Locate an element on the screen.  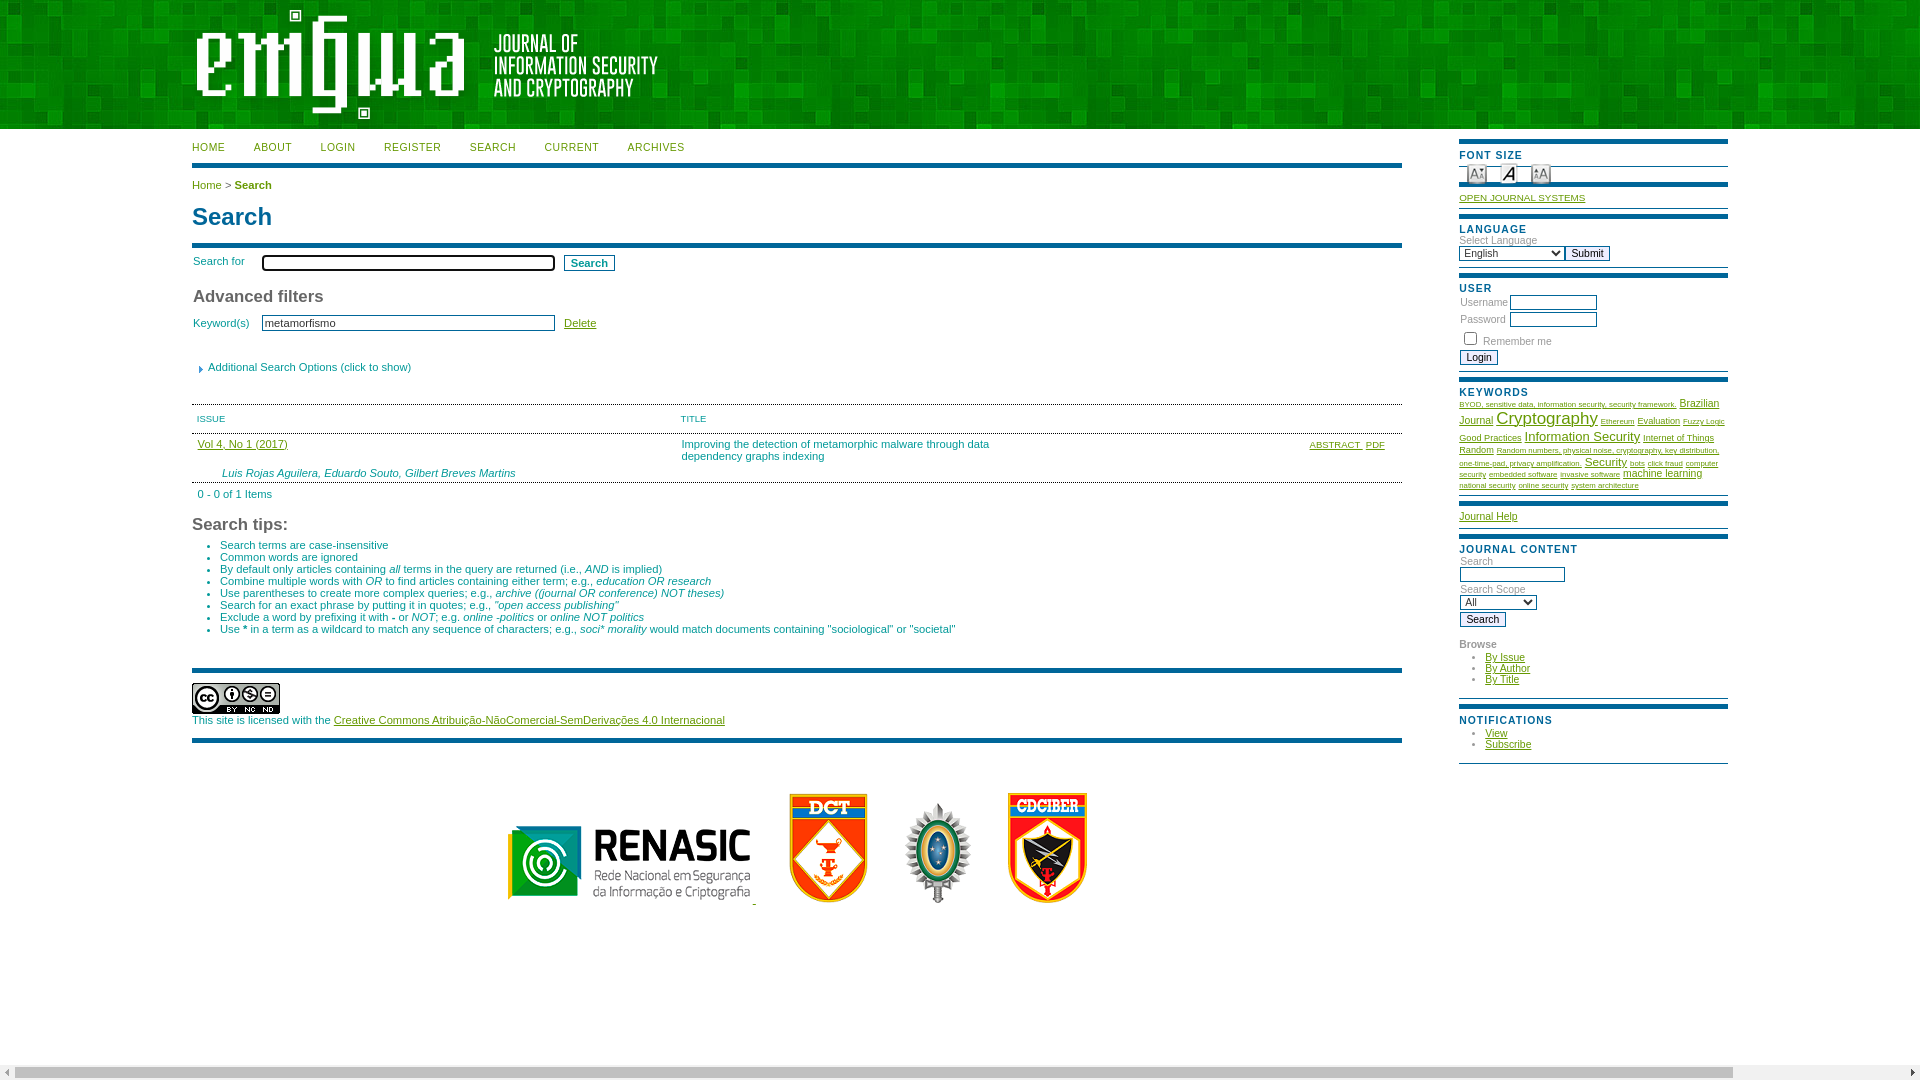
Submit is located at coordinates (1588, 254).